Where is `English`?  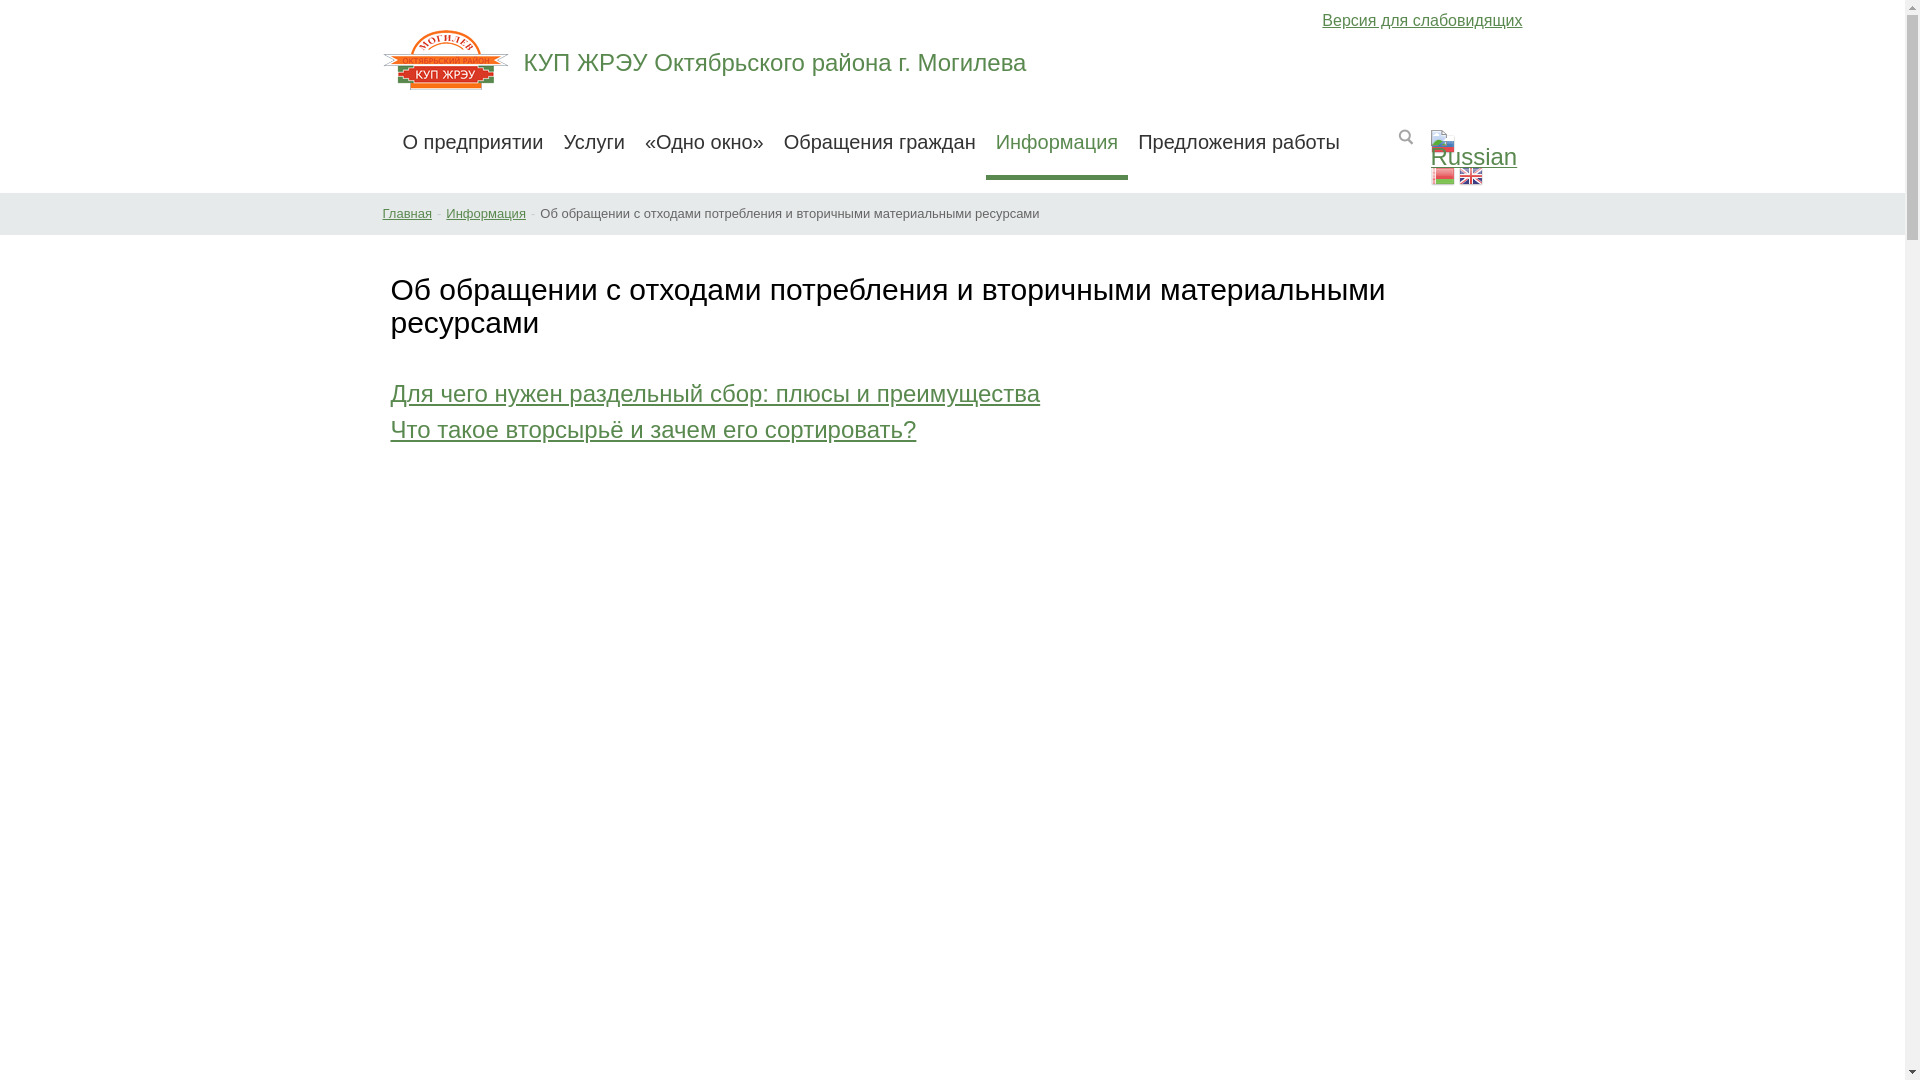
English is located at coordinates (1471, 178).